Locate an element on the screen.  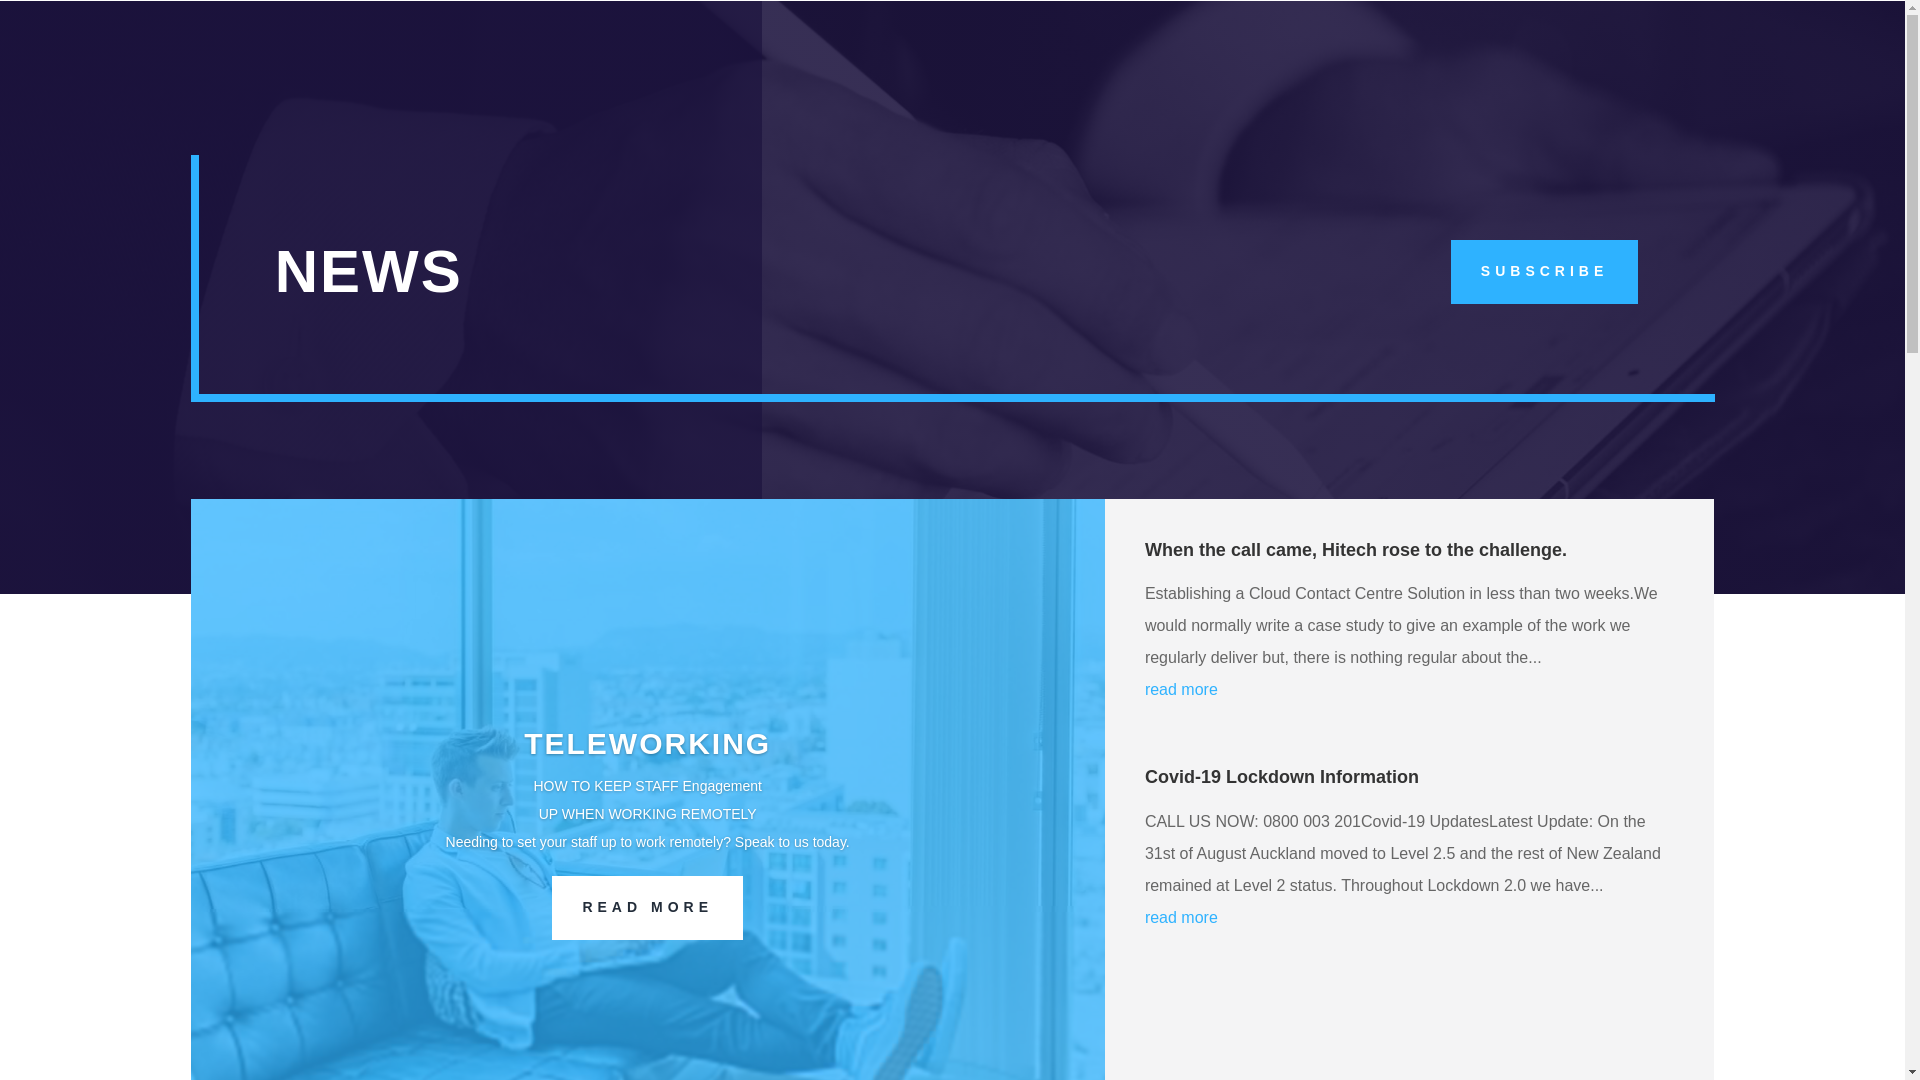
read more is located at coordinates (1409, 690).